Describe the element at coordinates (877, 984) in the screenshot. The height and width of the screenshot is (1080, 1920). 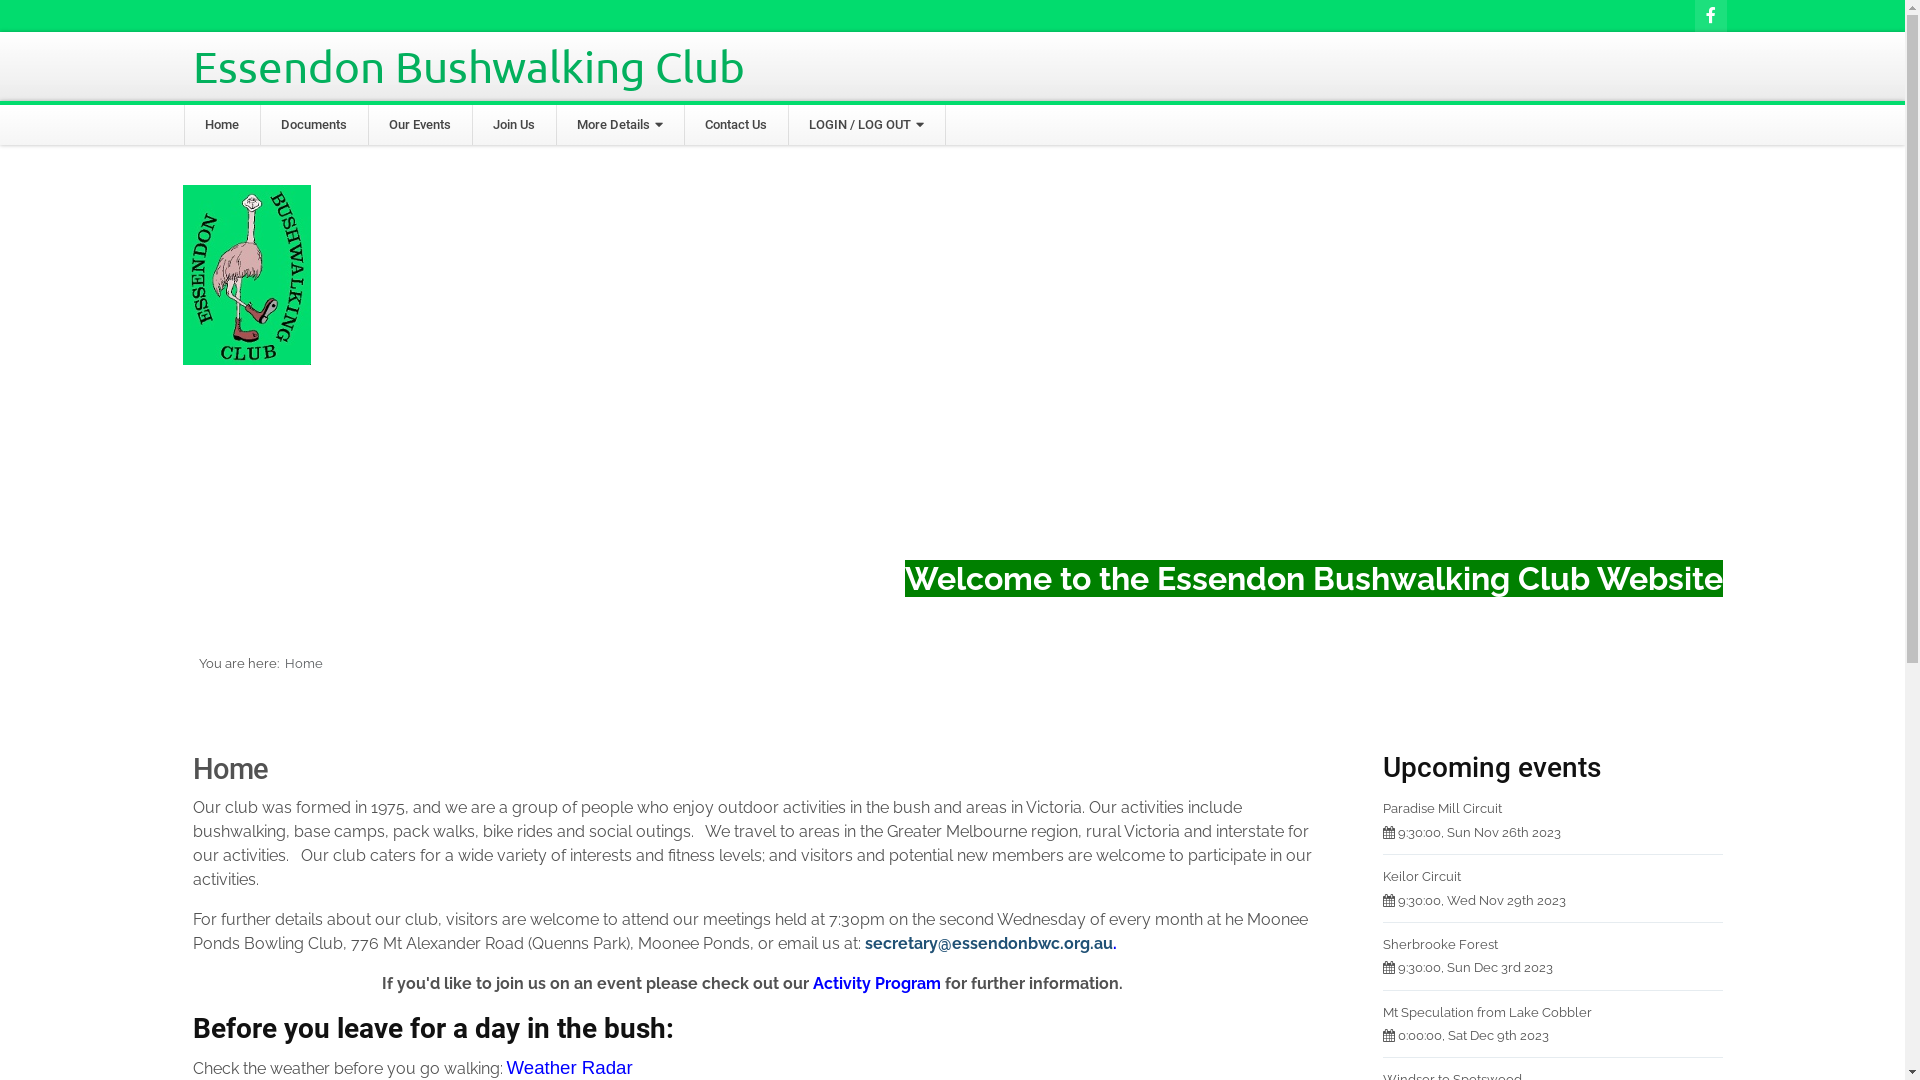
I see `Activity Program` at that location.